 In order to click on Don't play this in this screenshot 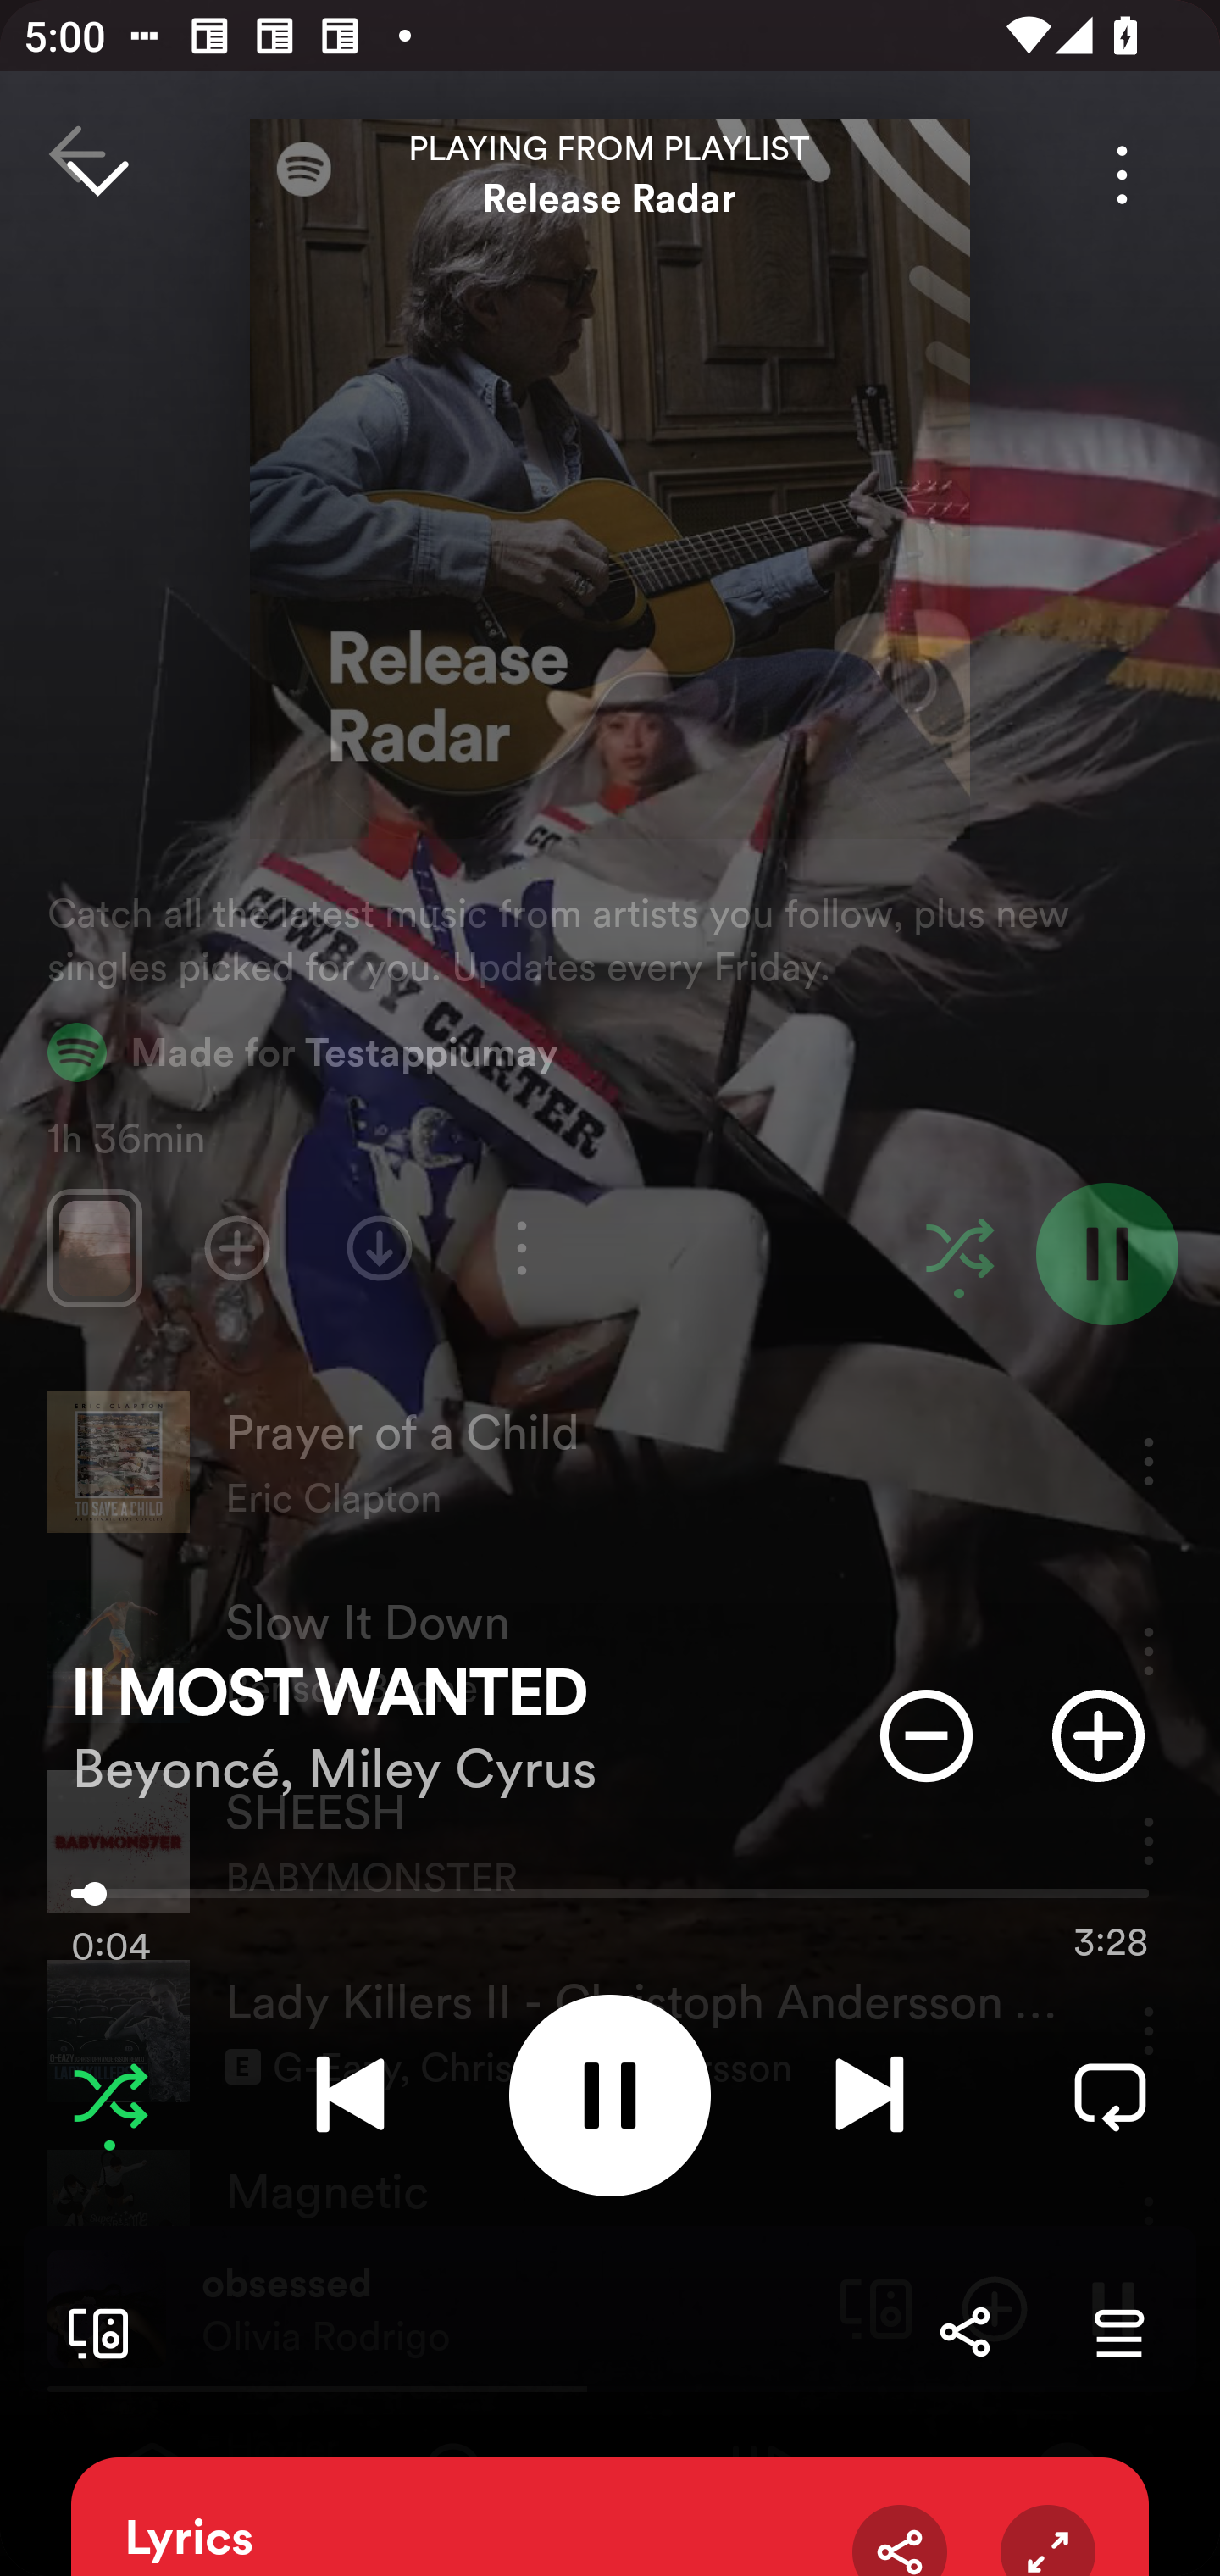, I will do `click(926, 1735)`.